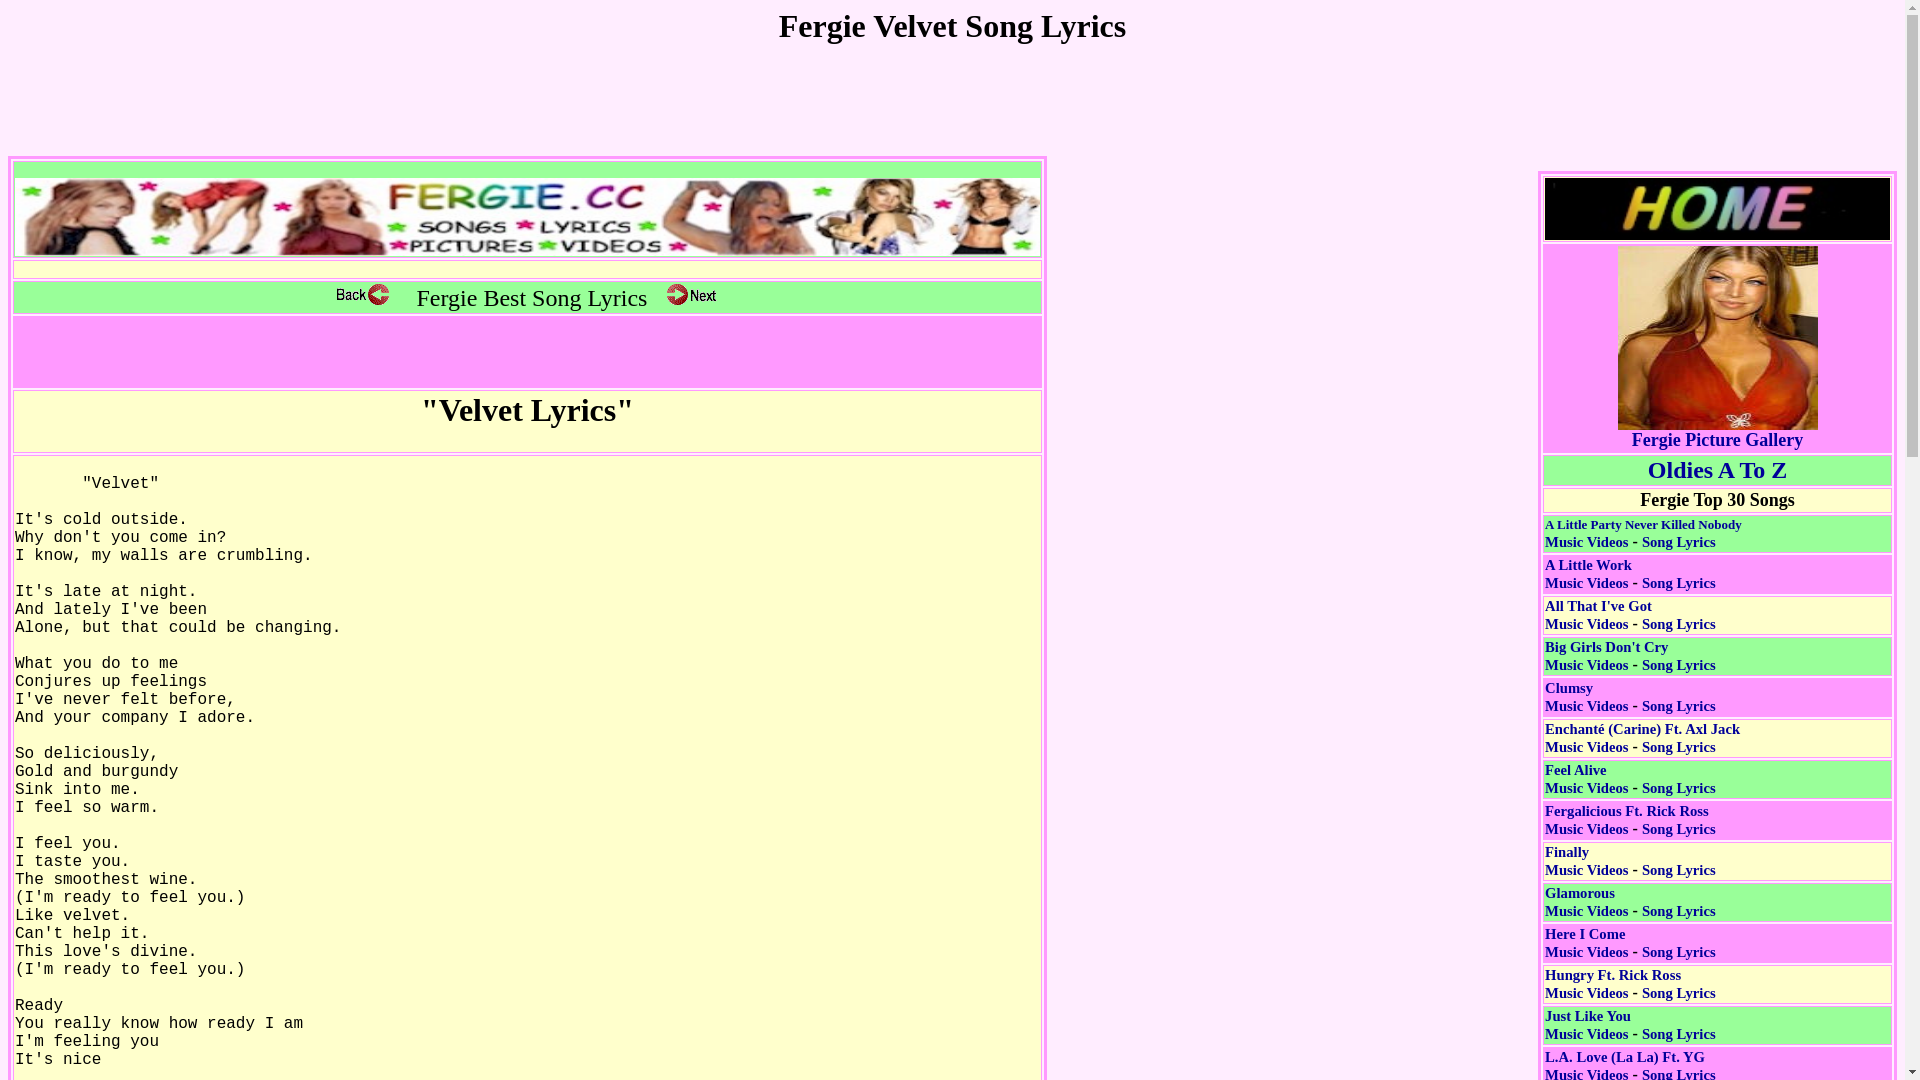  What do you see at coordinates (1644, 533) in the screenshot?
I see `A Little Party Never Killed Nobody
Music Videos` at bounding box center [1644, 533].